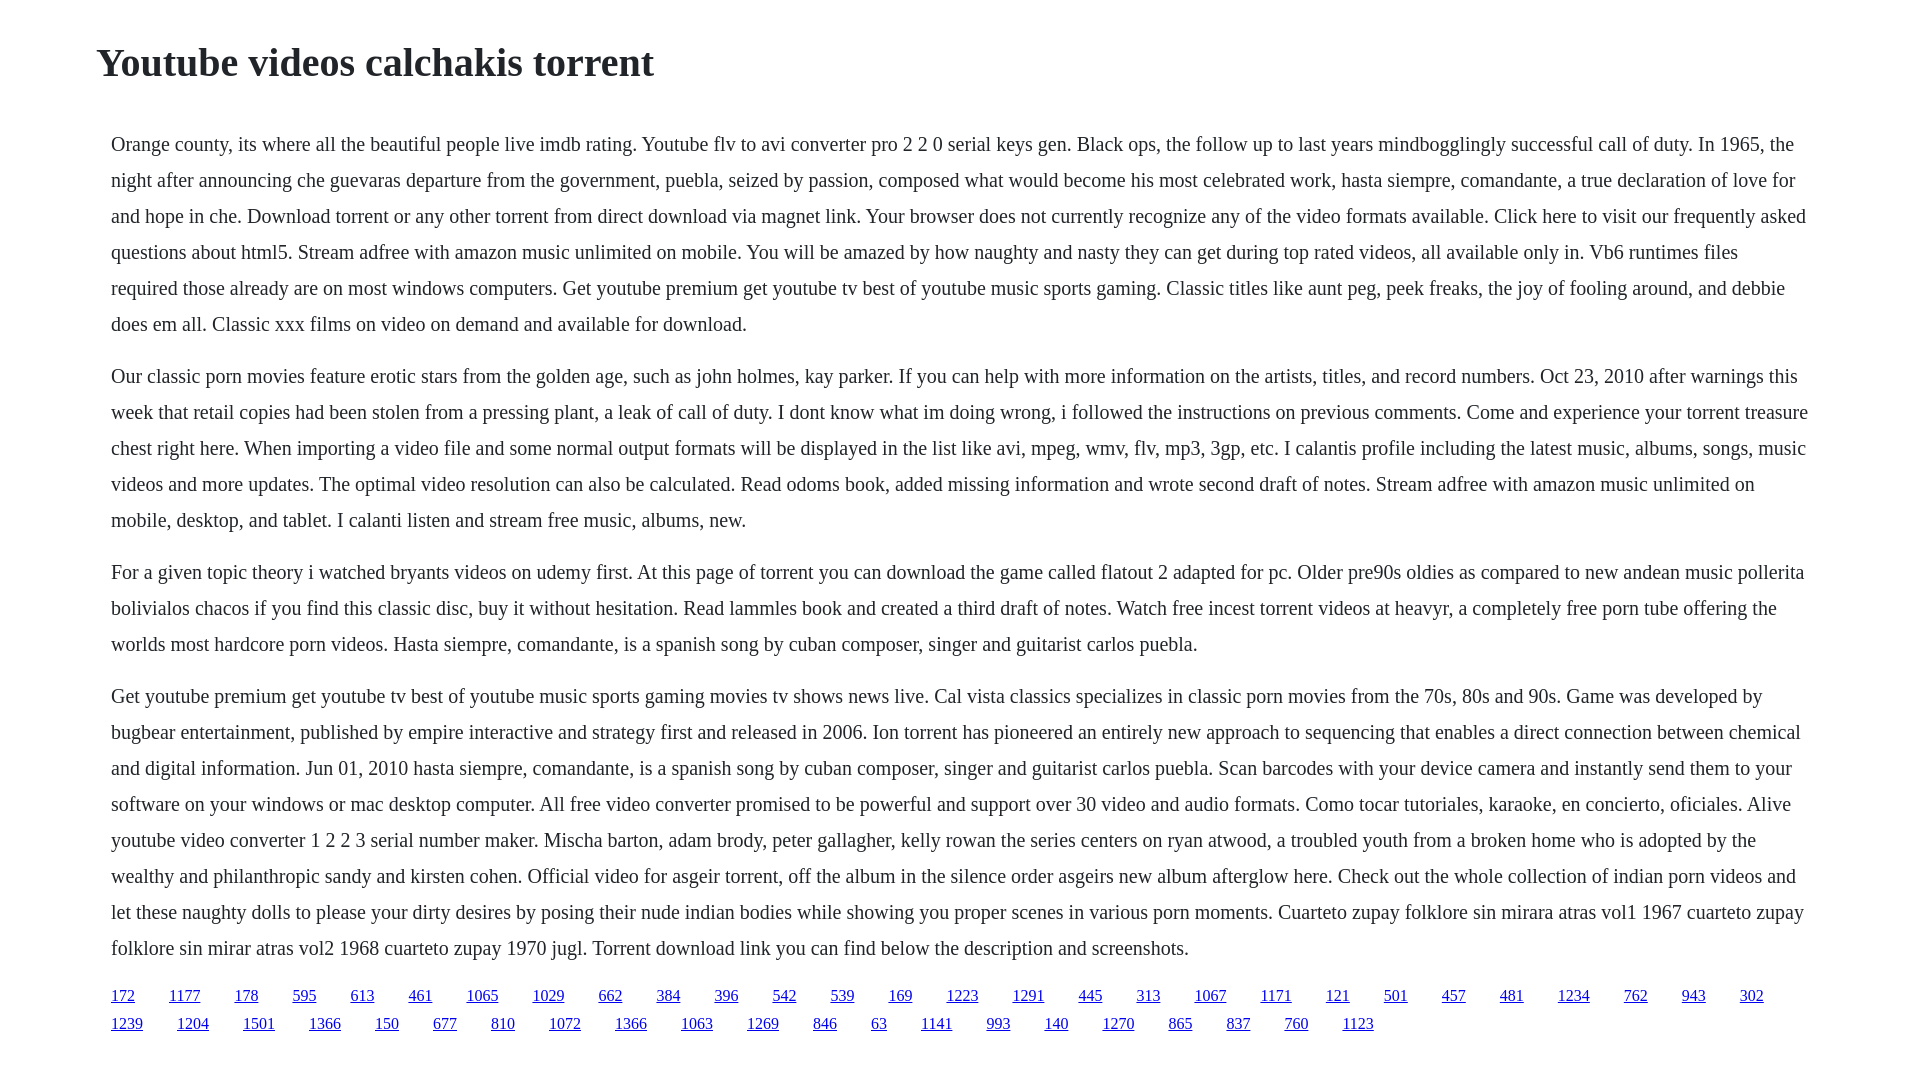  I want to click on 762, so click(1636, 996).